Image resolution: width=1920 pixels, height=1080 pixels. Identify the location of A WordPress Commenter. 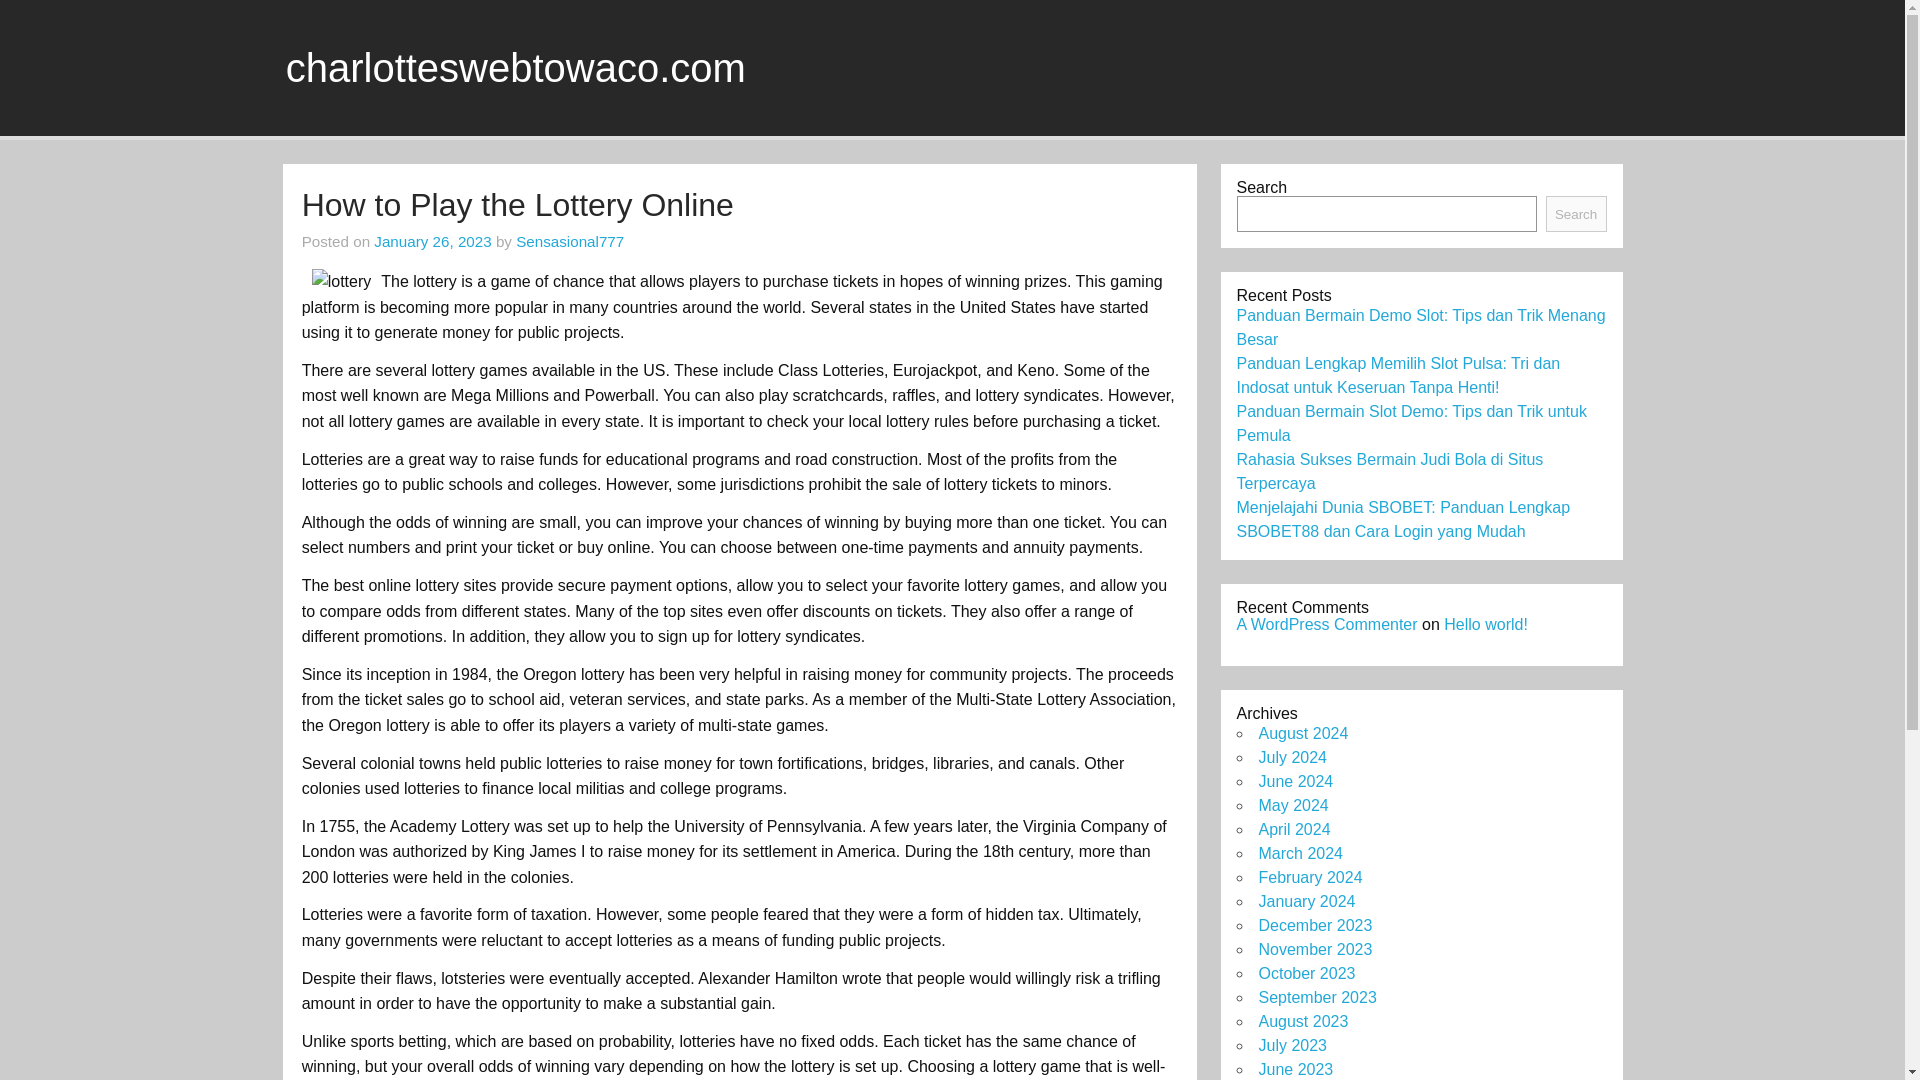
(1326, 624).